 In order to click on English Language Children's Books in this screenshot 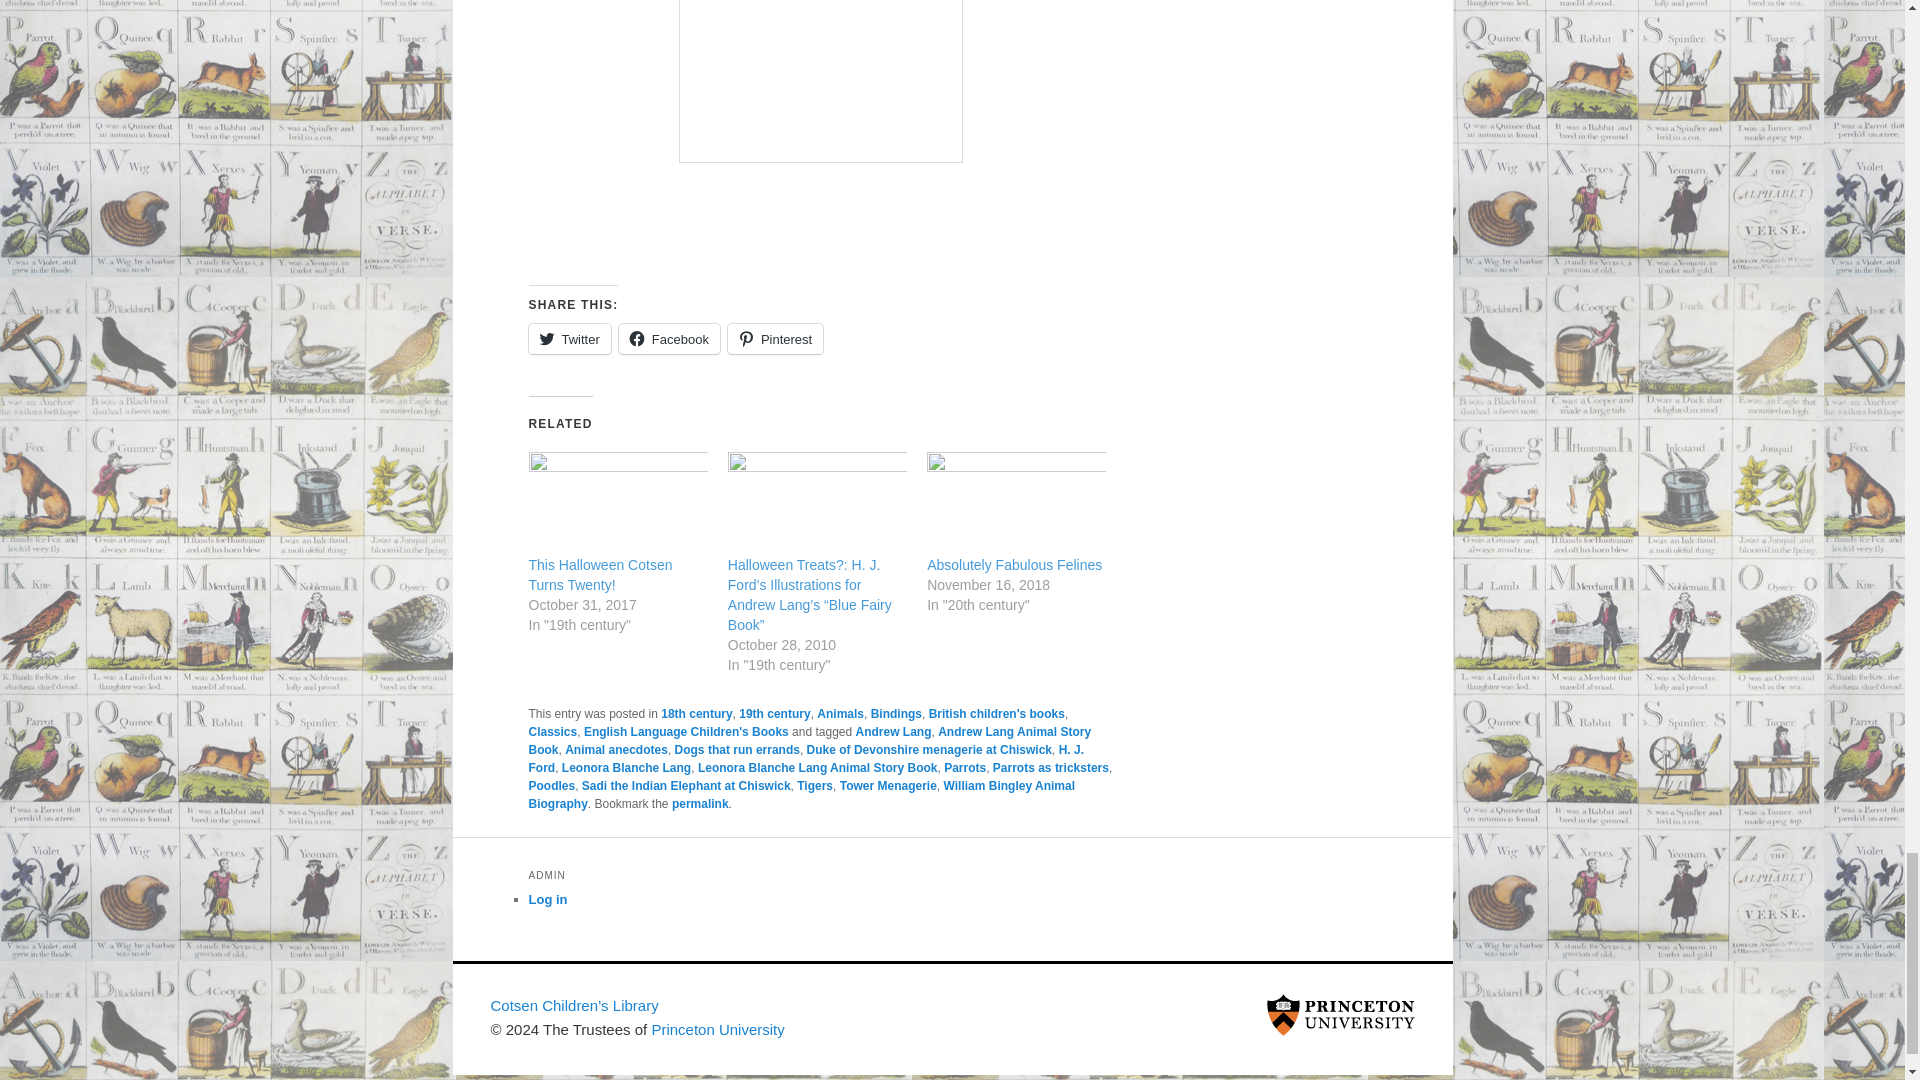, I will do `click(686, 731)`.